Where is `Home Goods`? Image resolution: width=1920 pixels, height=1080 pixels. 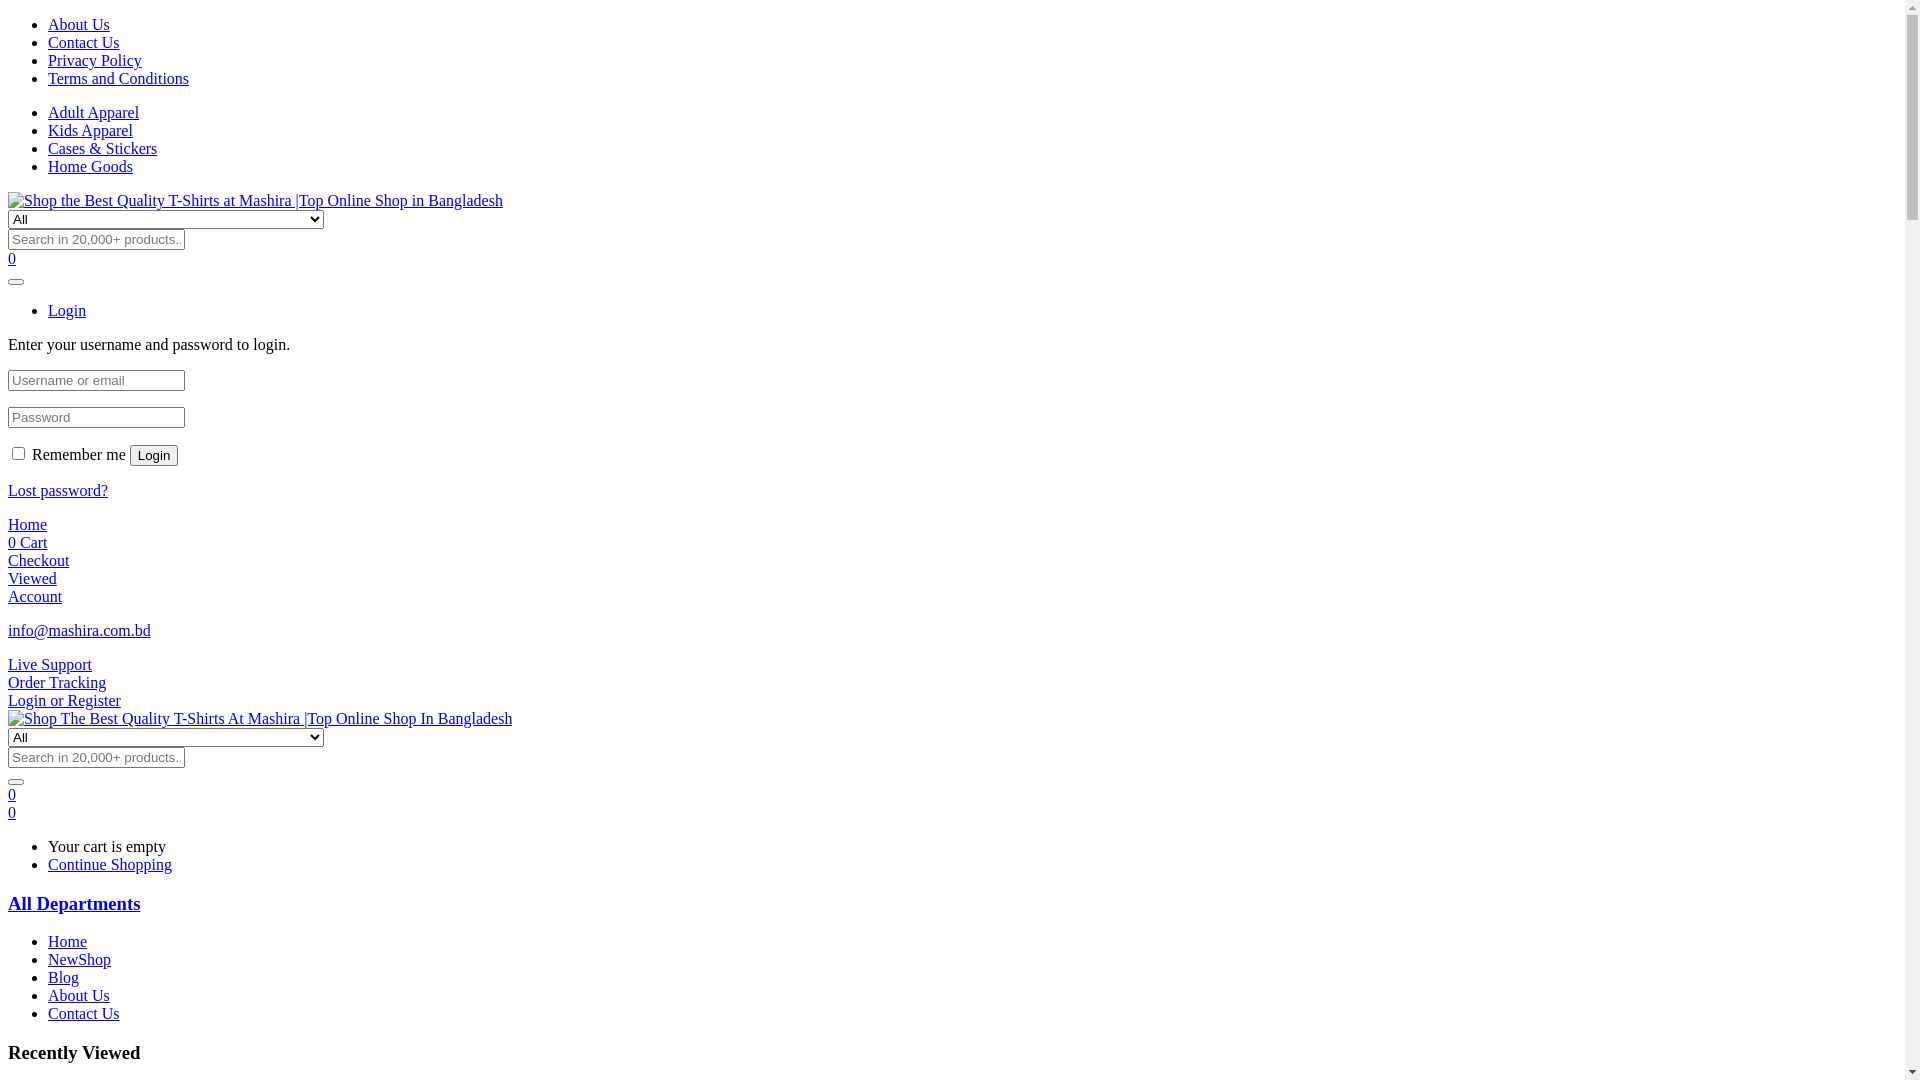 Home Goods is located at coordinates (90, 166).